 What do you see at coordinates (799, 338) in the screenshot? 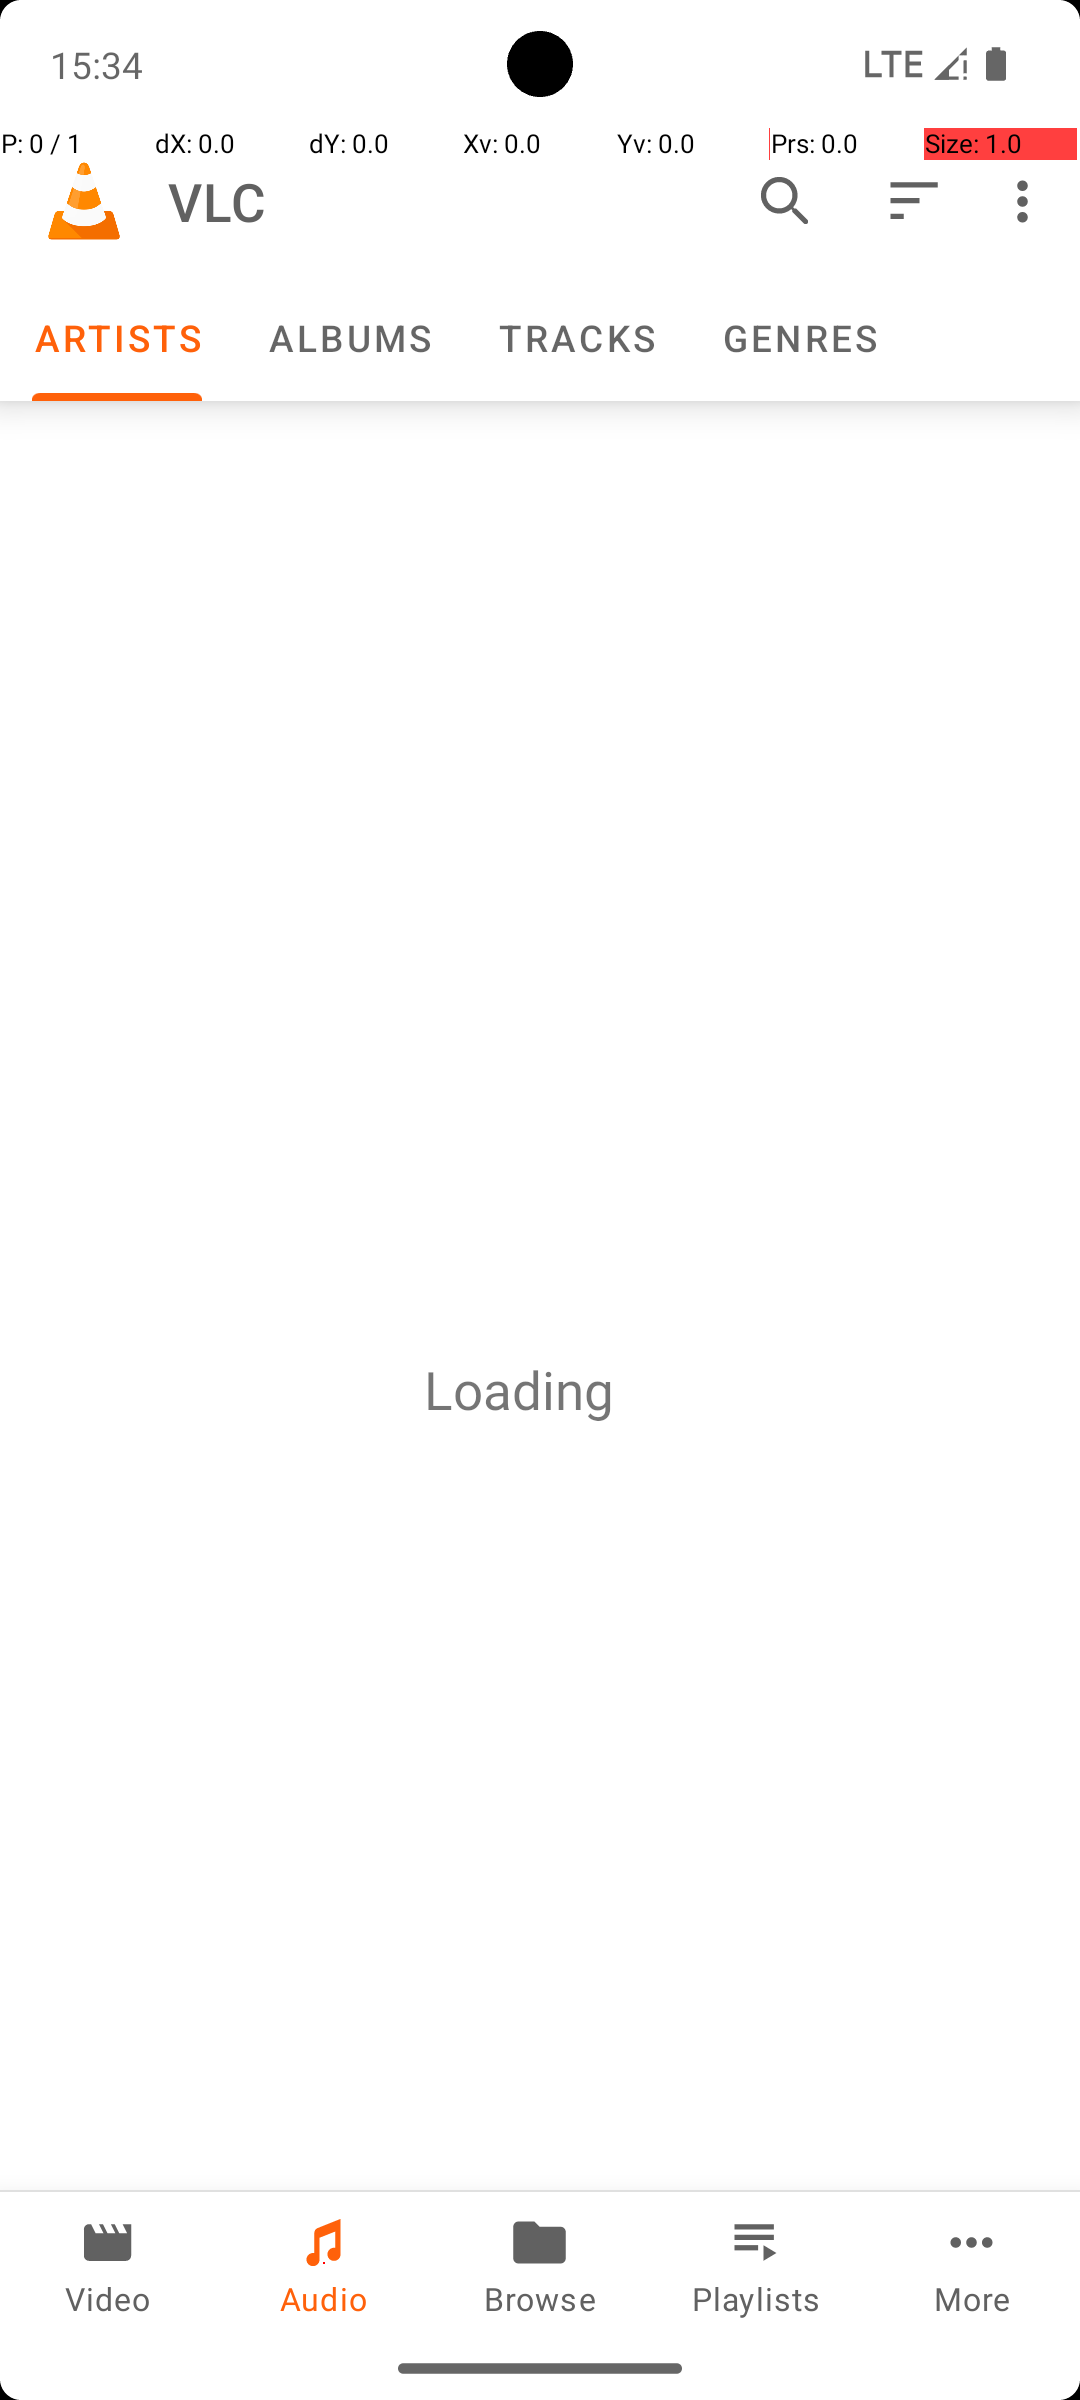
I see `Genres` at bounding box center [799, 338].